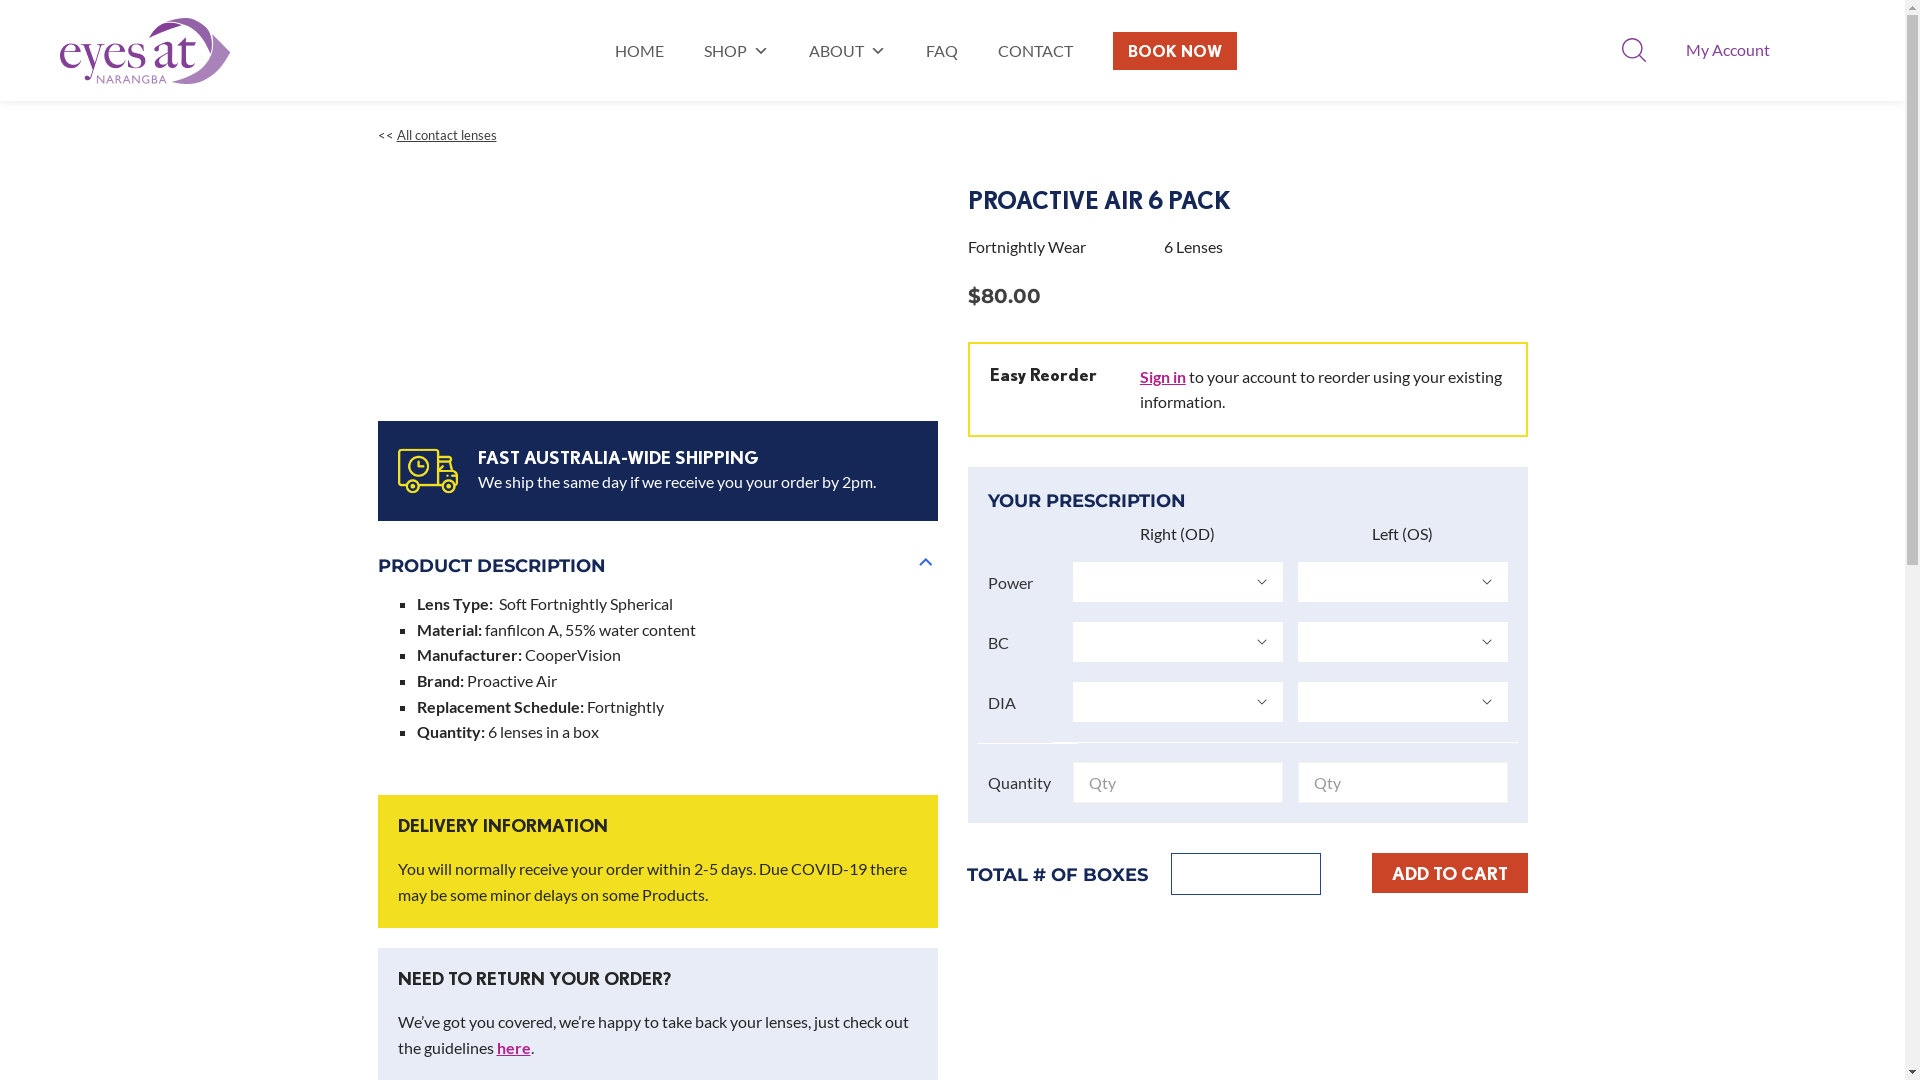 The height and width of the screenshot is (1080, 1920). What do you see at coordinates (736, 50) in the screenshot?
I see `SHOP` at bounding box center [736, 50].